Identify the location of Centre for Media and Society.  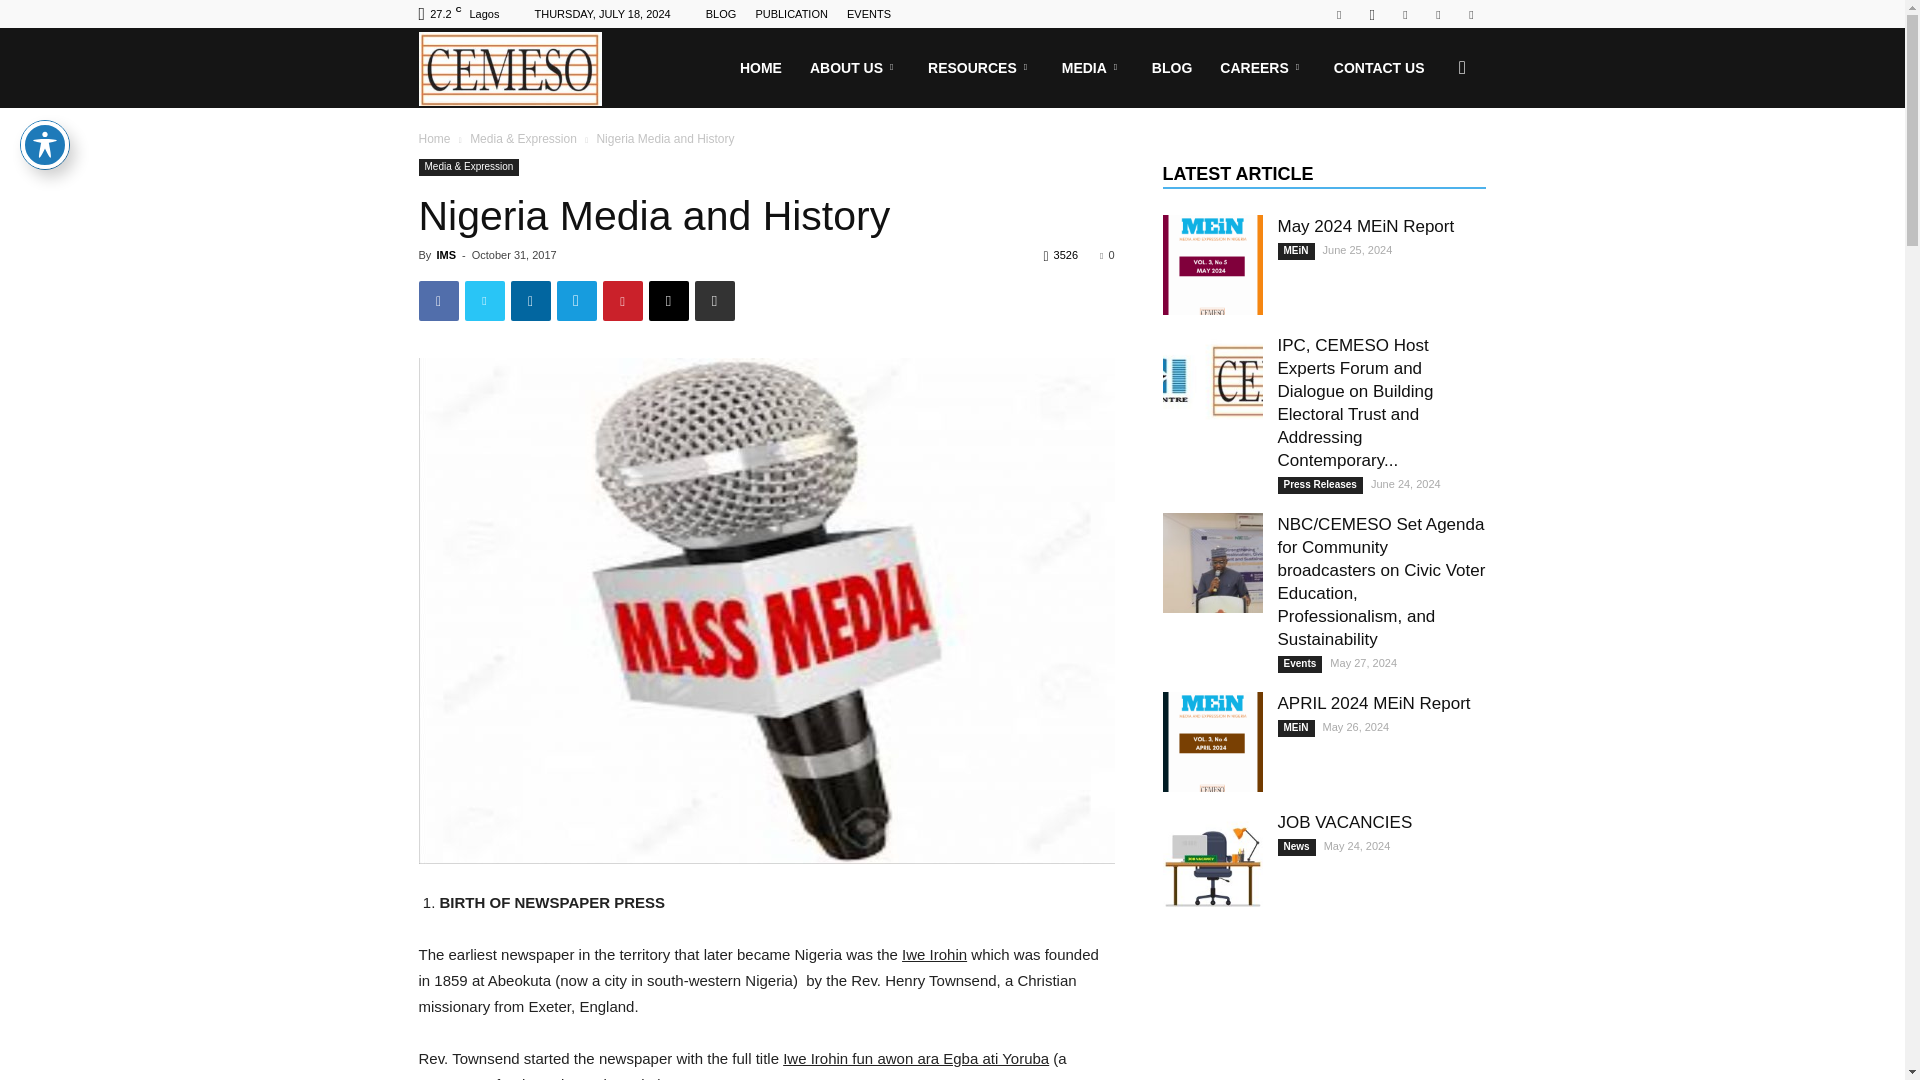
(509, 68).